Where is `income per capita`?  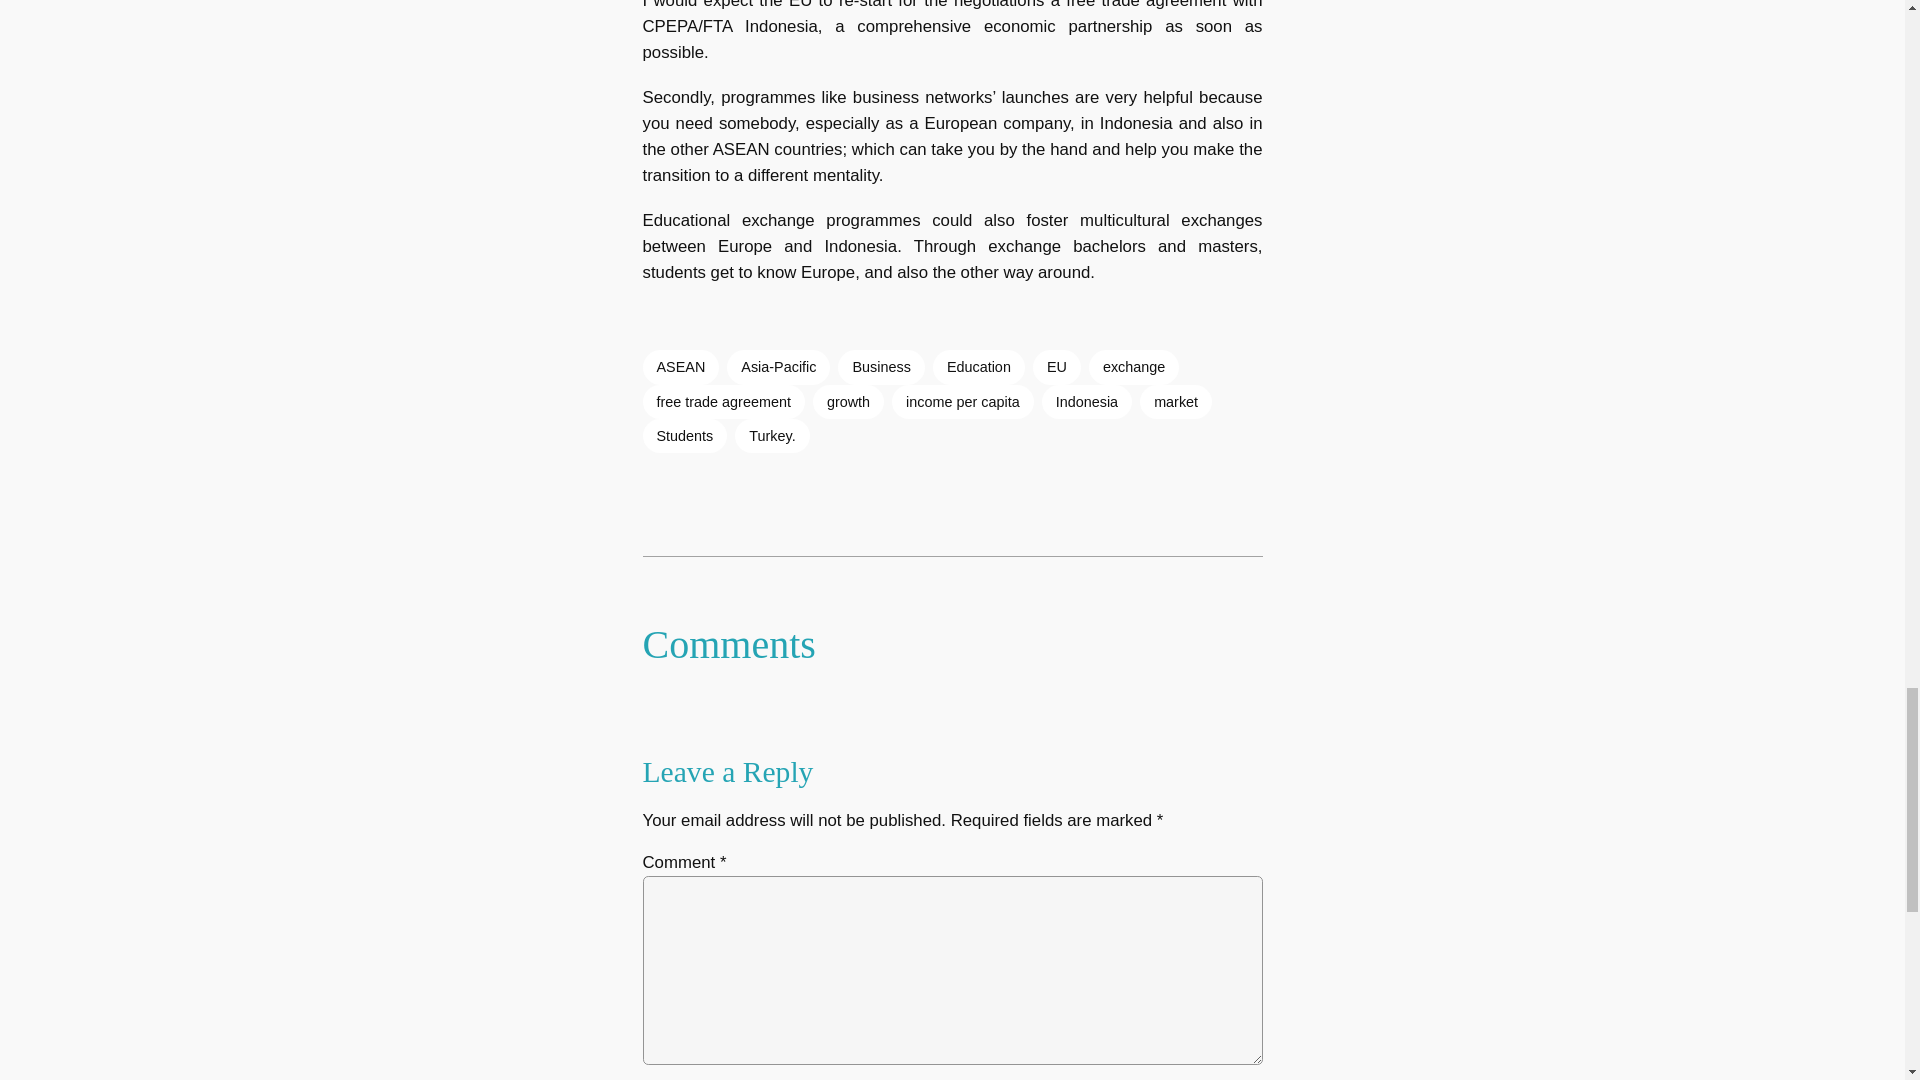
income per capita is located at coordinates (963, 402).